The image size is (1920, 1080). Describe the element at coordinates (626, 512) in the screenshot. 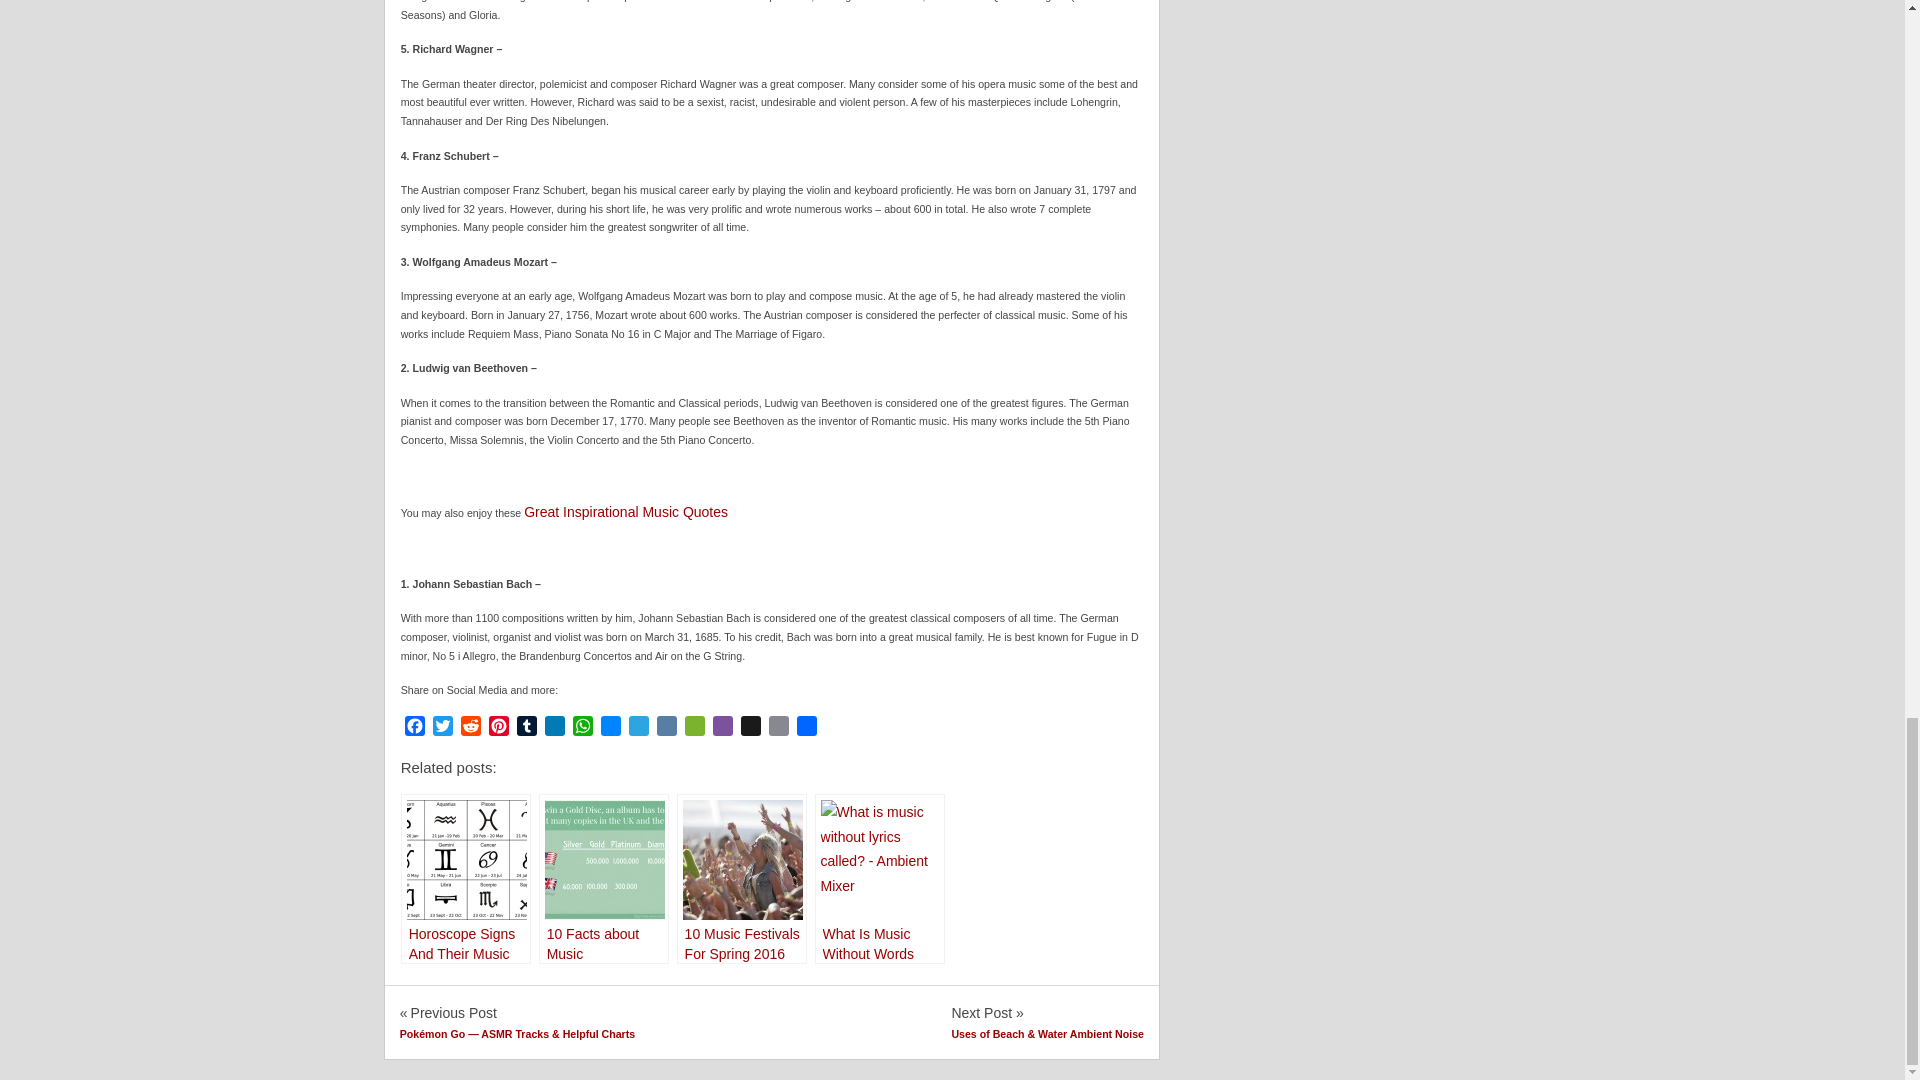

I see `Great Inspirational Music Quotes` at that location.